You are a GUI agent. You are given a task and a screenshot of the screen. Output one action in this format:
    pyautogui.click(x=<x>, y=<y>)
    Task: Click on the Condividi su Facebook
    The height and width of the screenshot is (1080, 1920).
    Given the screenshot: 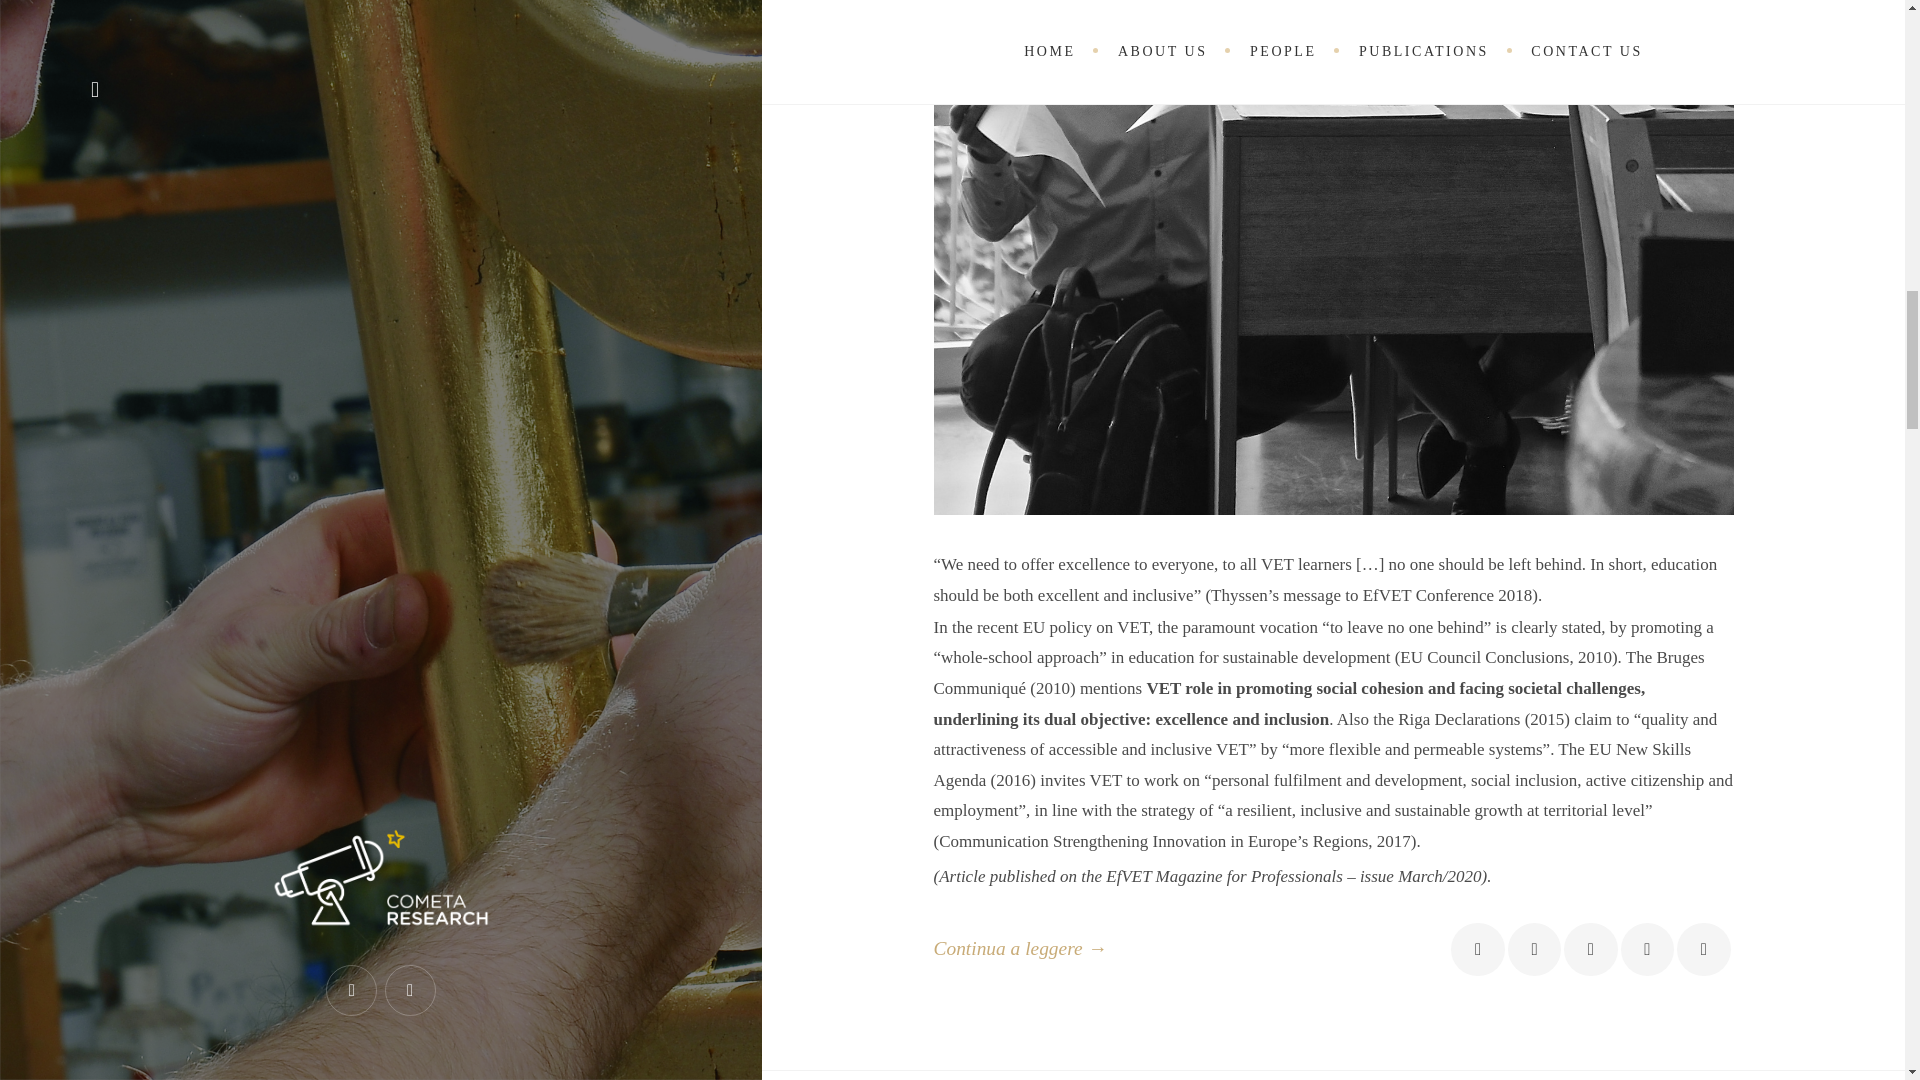 What is the action you would take?
    pyautogui.click(x=1477, y=950)
    